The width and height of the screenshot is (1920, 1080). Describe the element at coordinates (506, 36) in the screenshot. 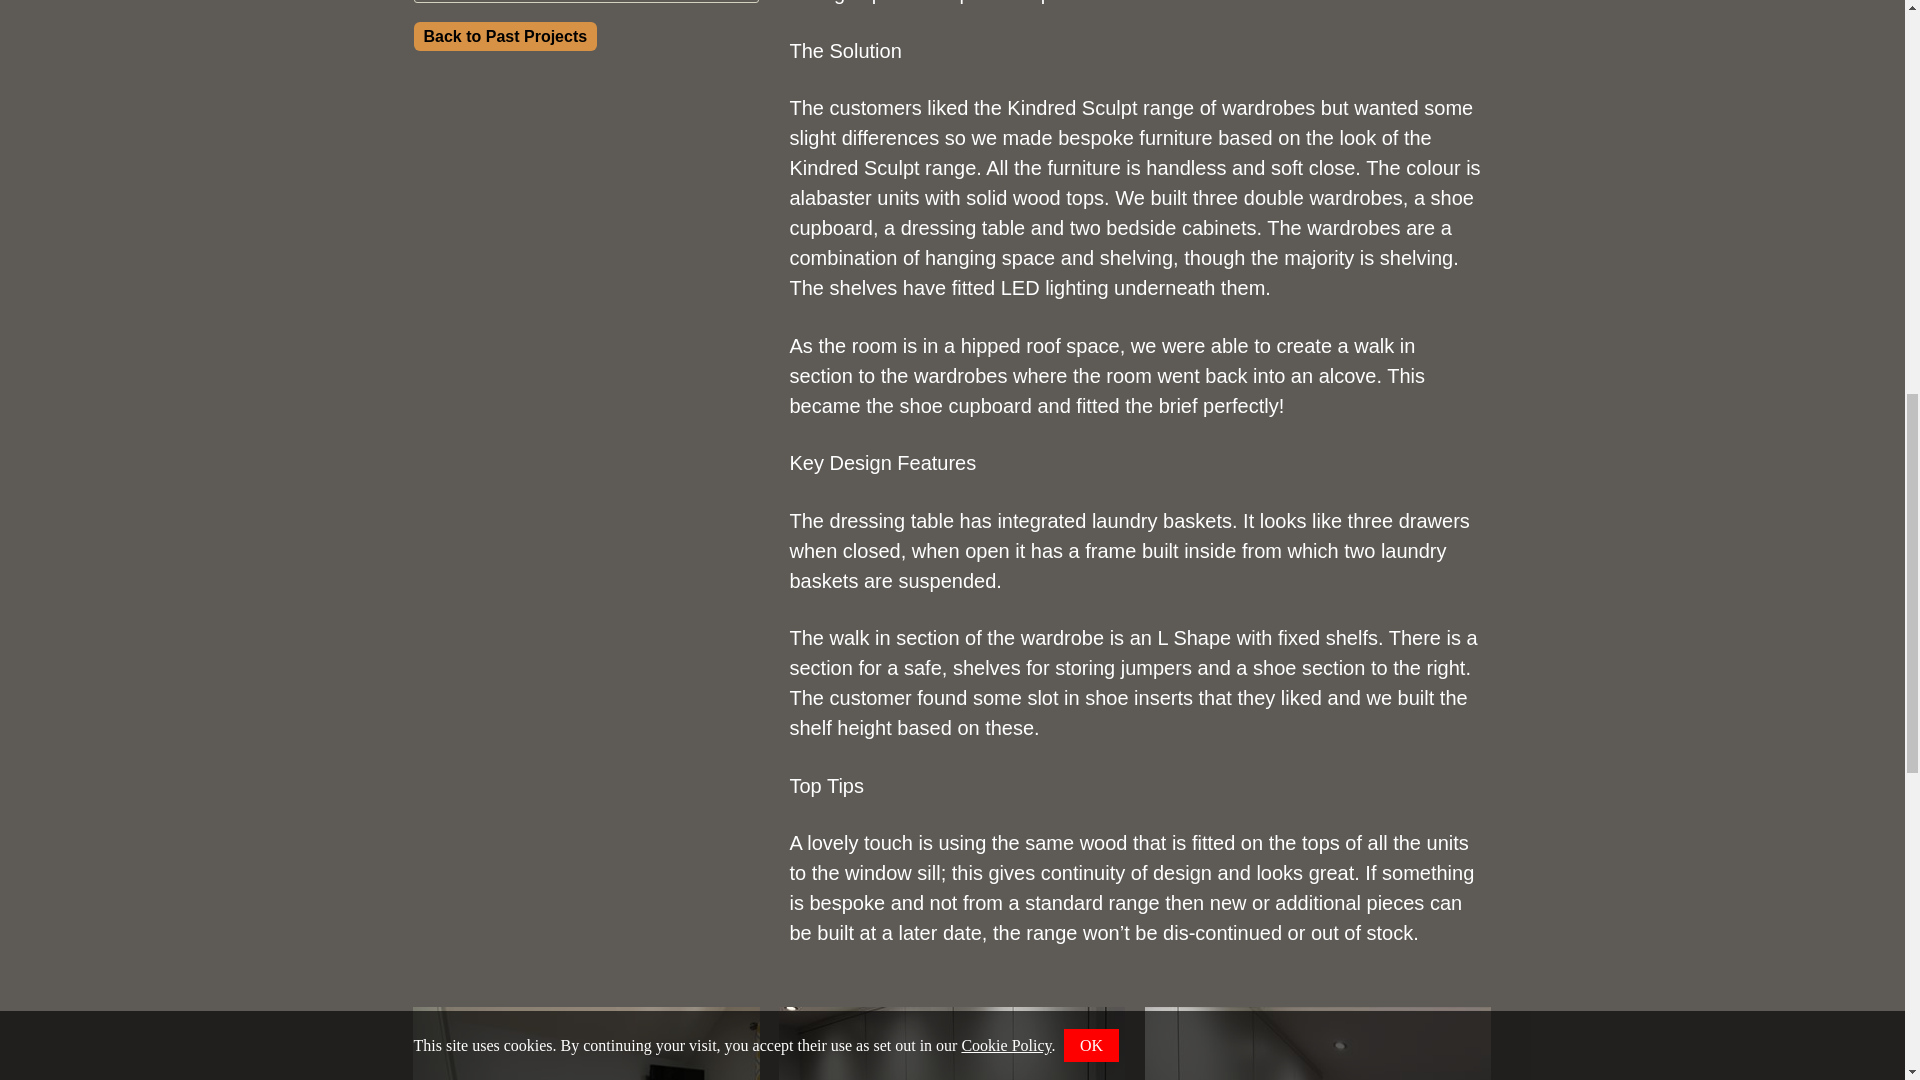

I see `Back to Past Projects` at that location.